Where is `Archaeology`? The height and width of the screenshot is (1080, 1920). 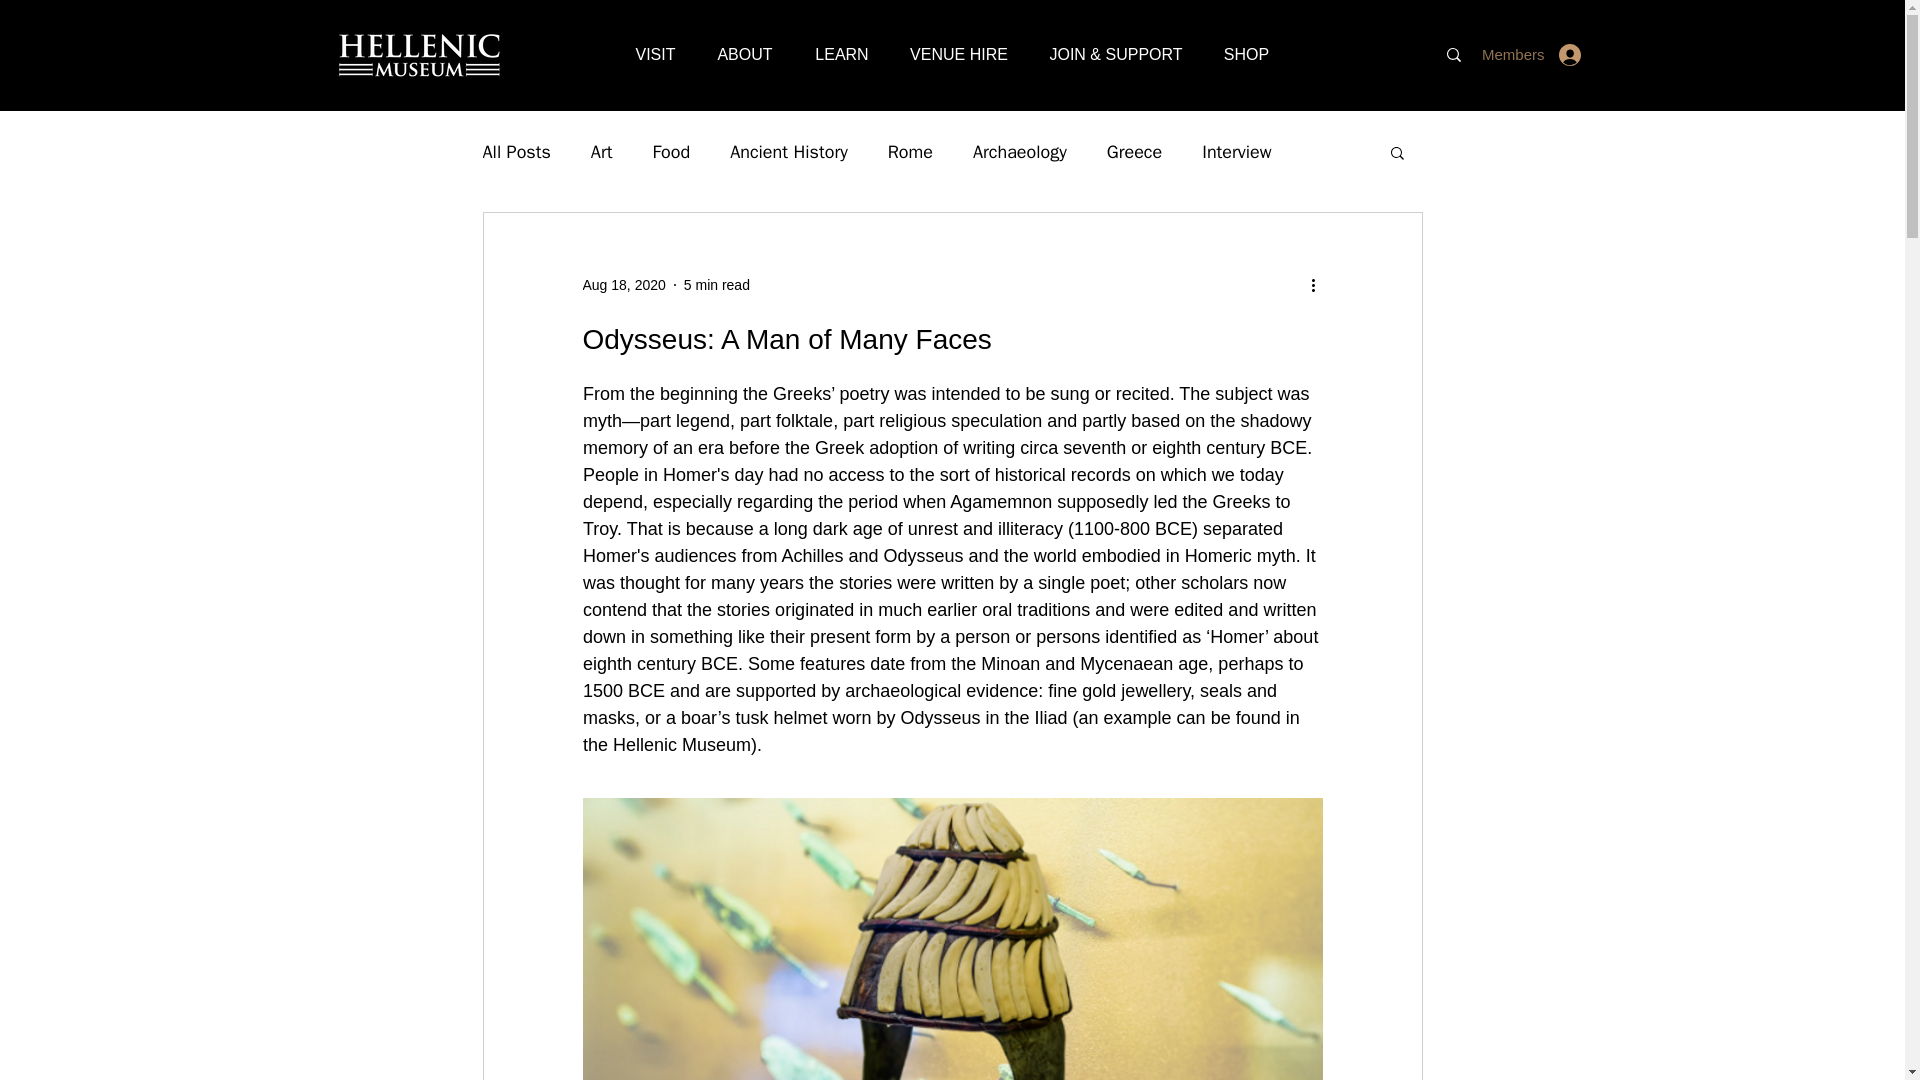
Archaeology is located at coordinates (1020, 152).